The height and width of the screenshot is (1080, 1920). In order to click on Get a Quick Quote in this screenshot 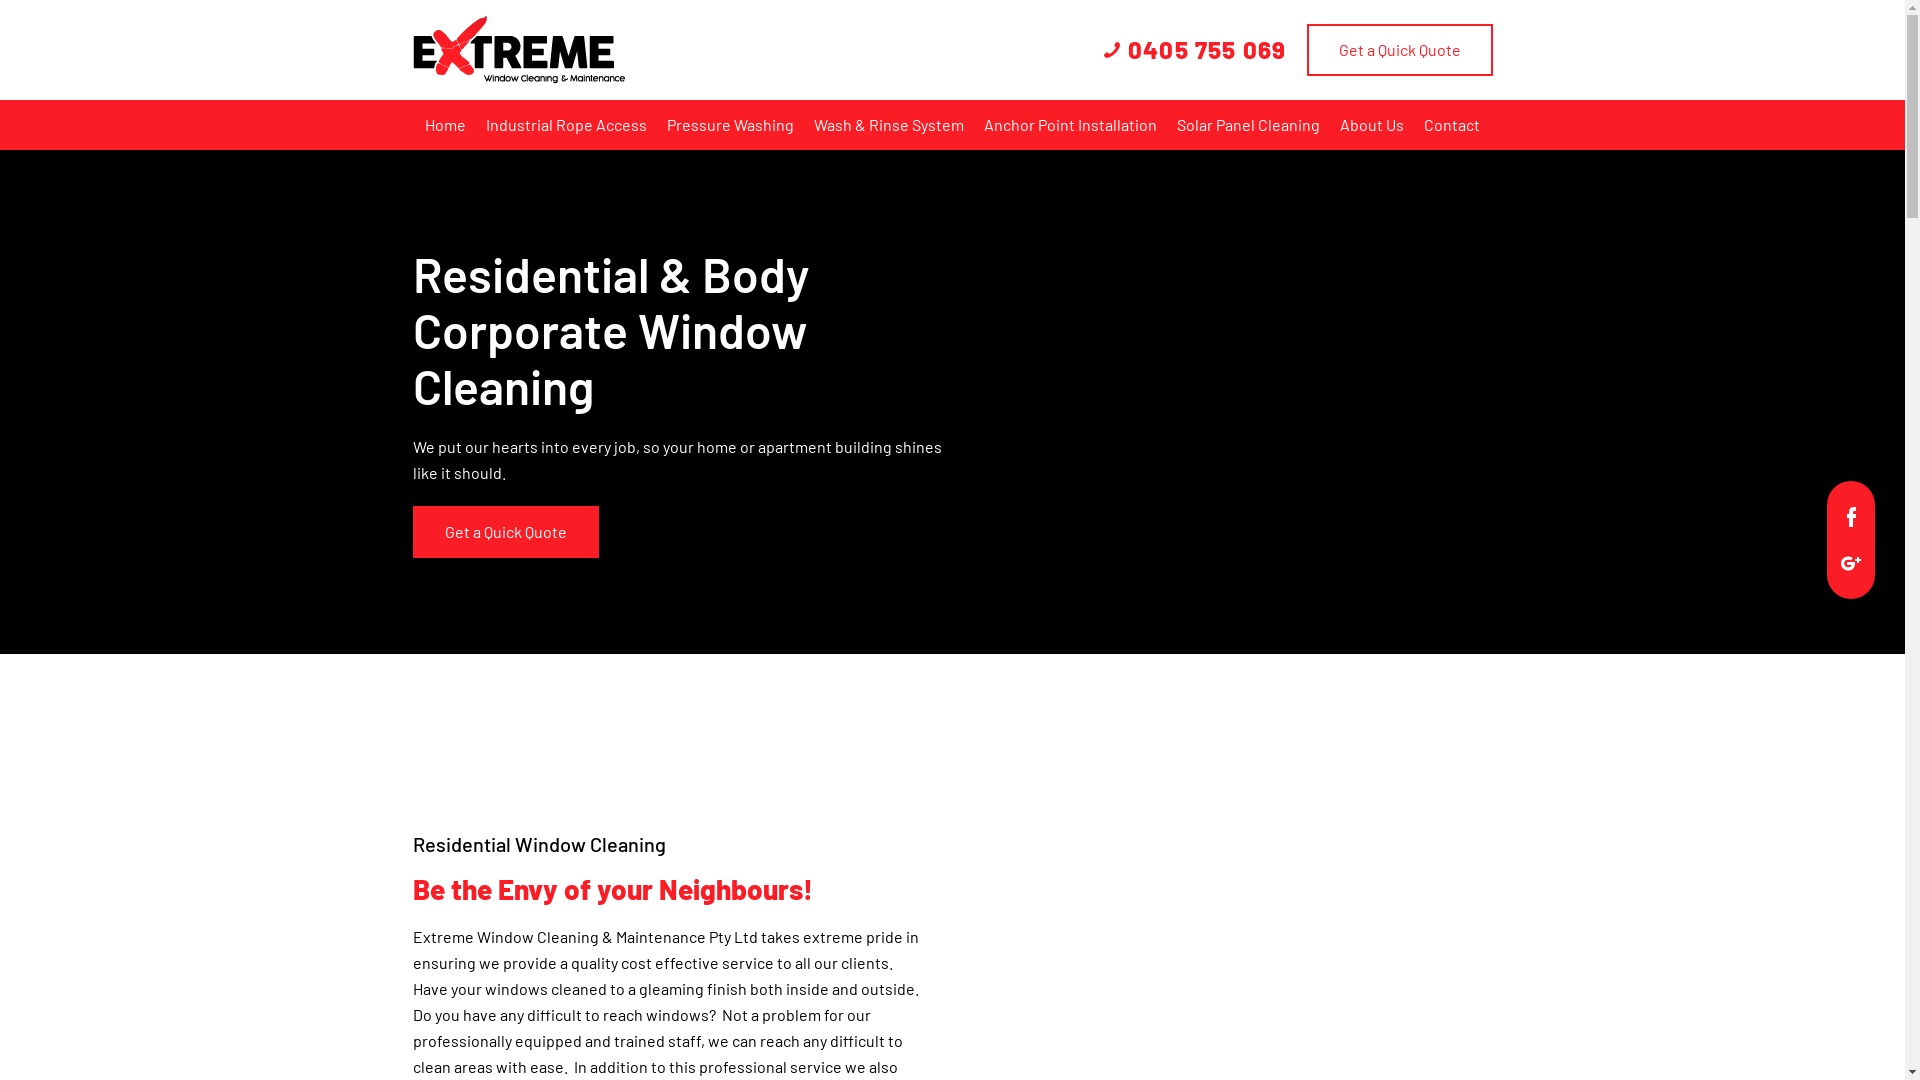, I will do `click(1399, 50)`.